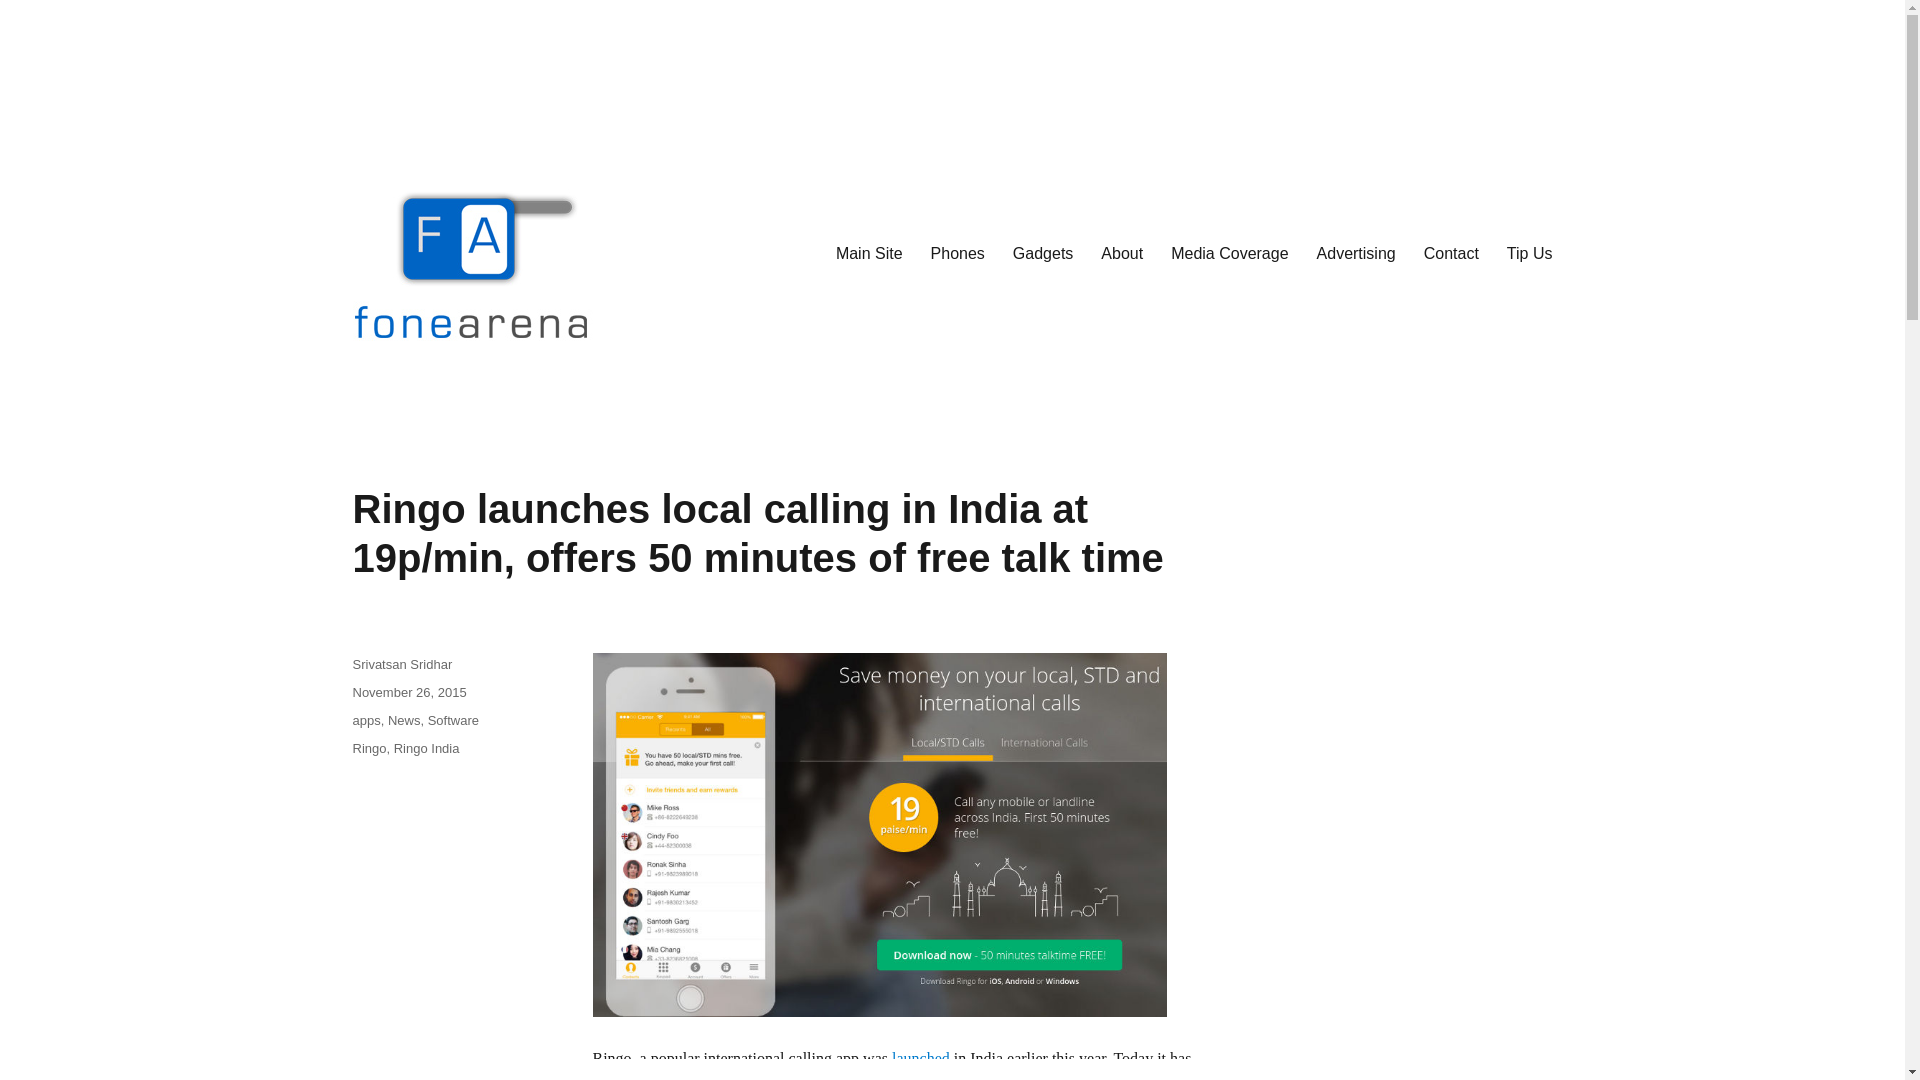 This screenshot has height=1080, width=1920. What do you see at coordinates (1356, 253) in the screenshot?
I see `Advertising` at bounding box center [1356, 253].